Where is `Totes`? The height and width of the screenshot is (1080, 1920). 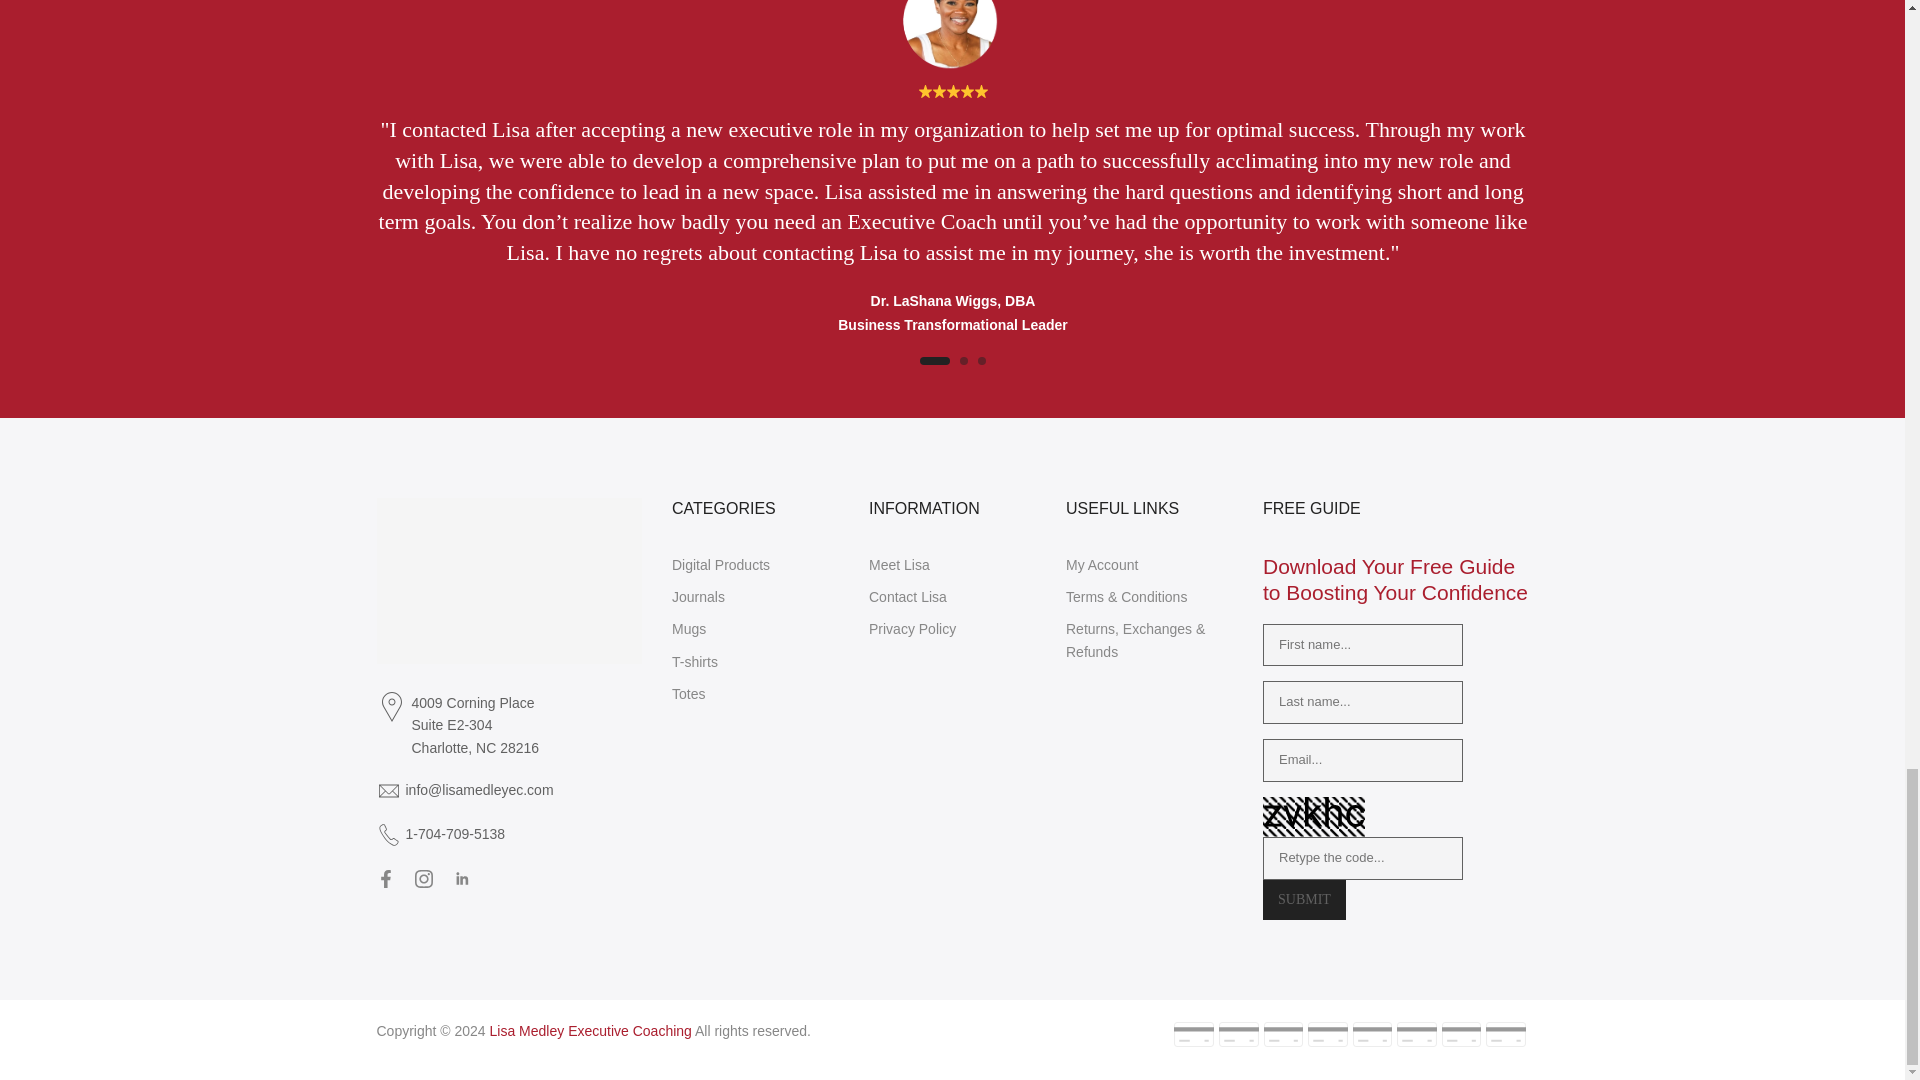
Totes is located at coordinates (688, 694).